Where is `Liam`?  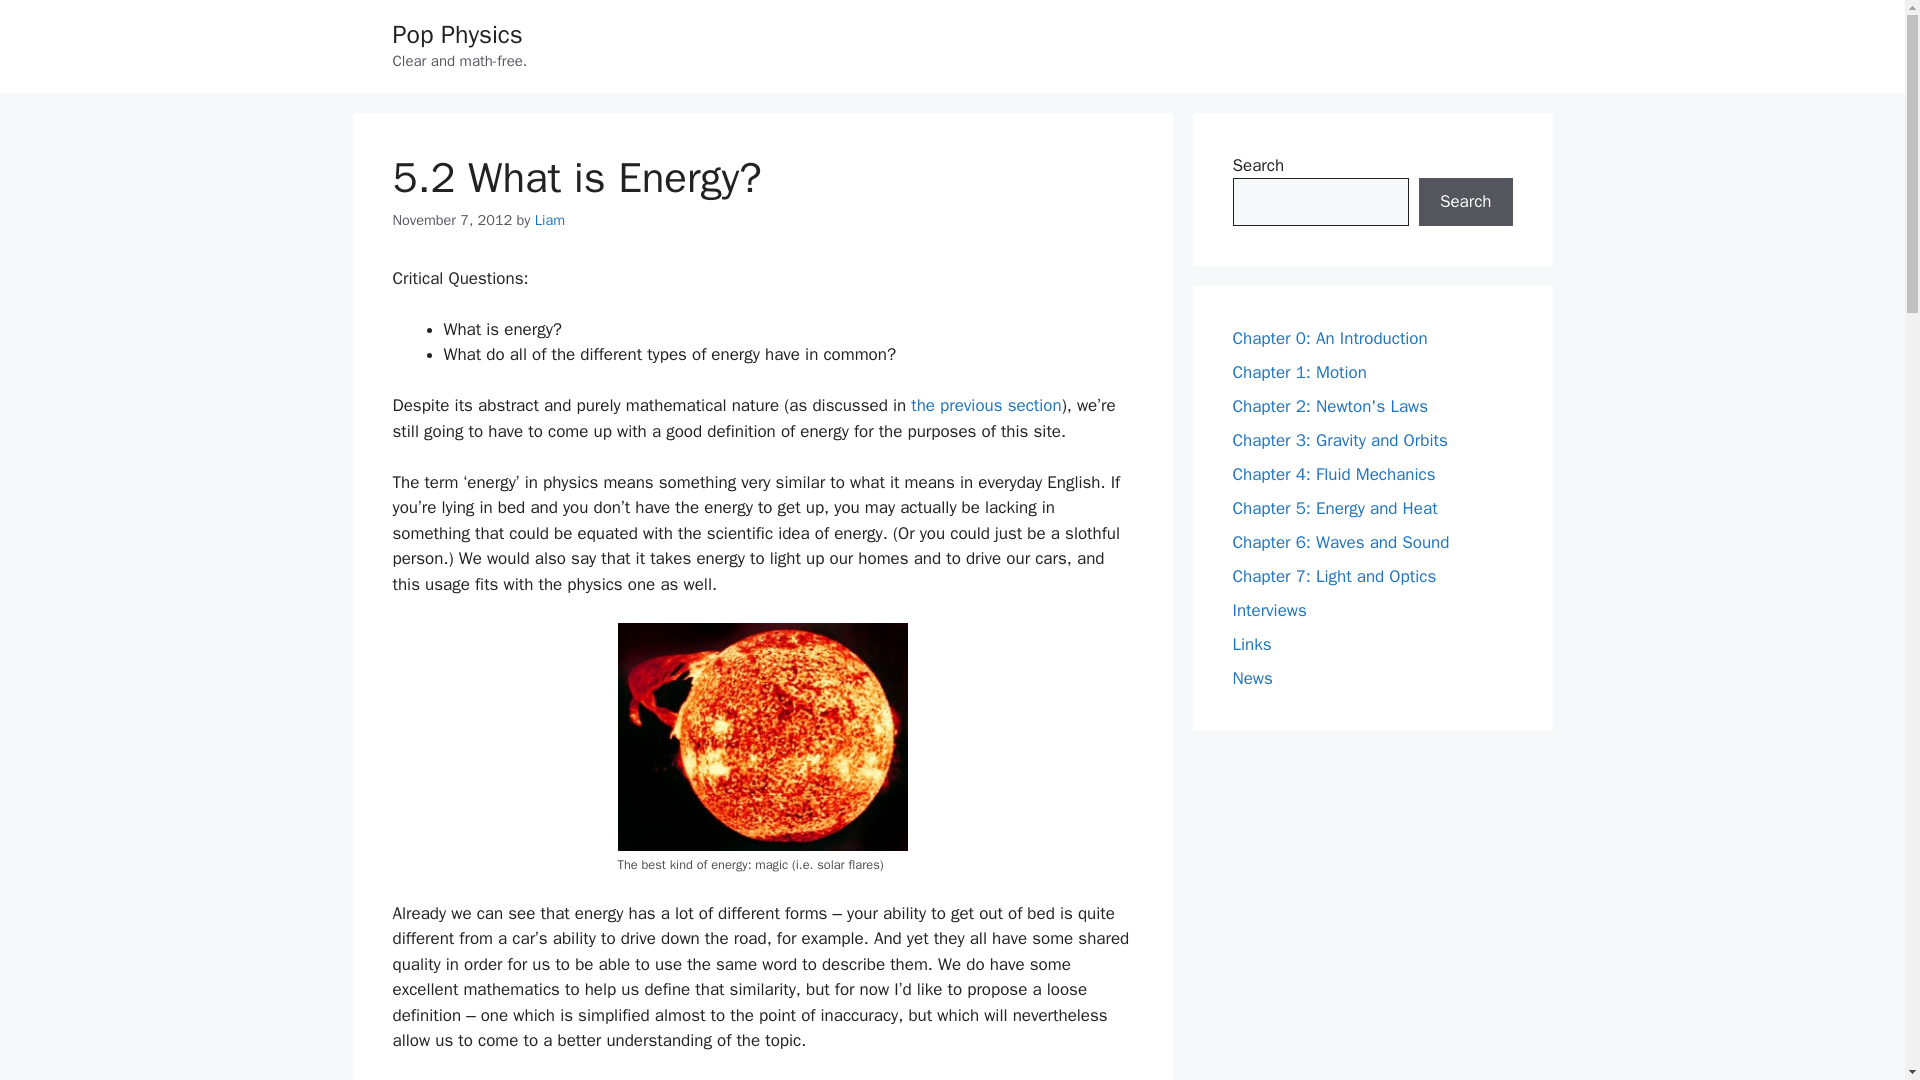
Liam is located at coordinates (550, 219).